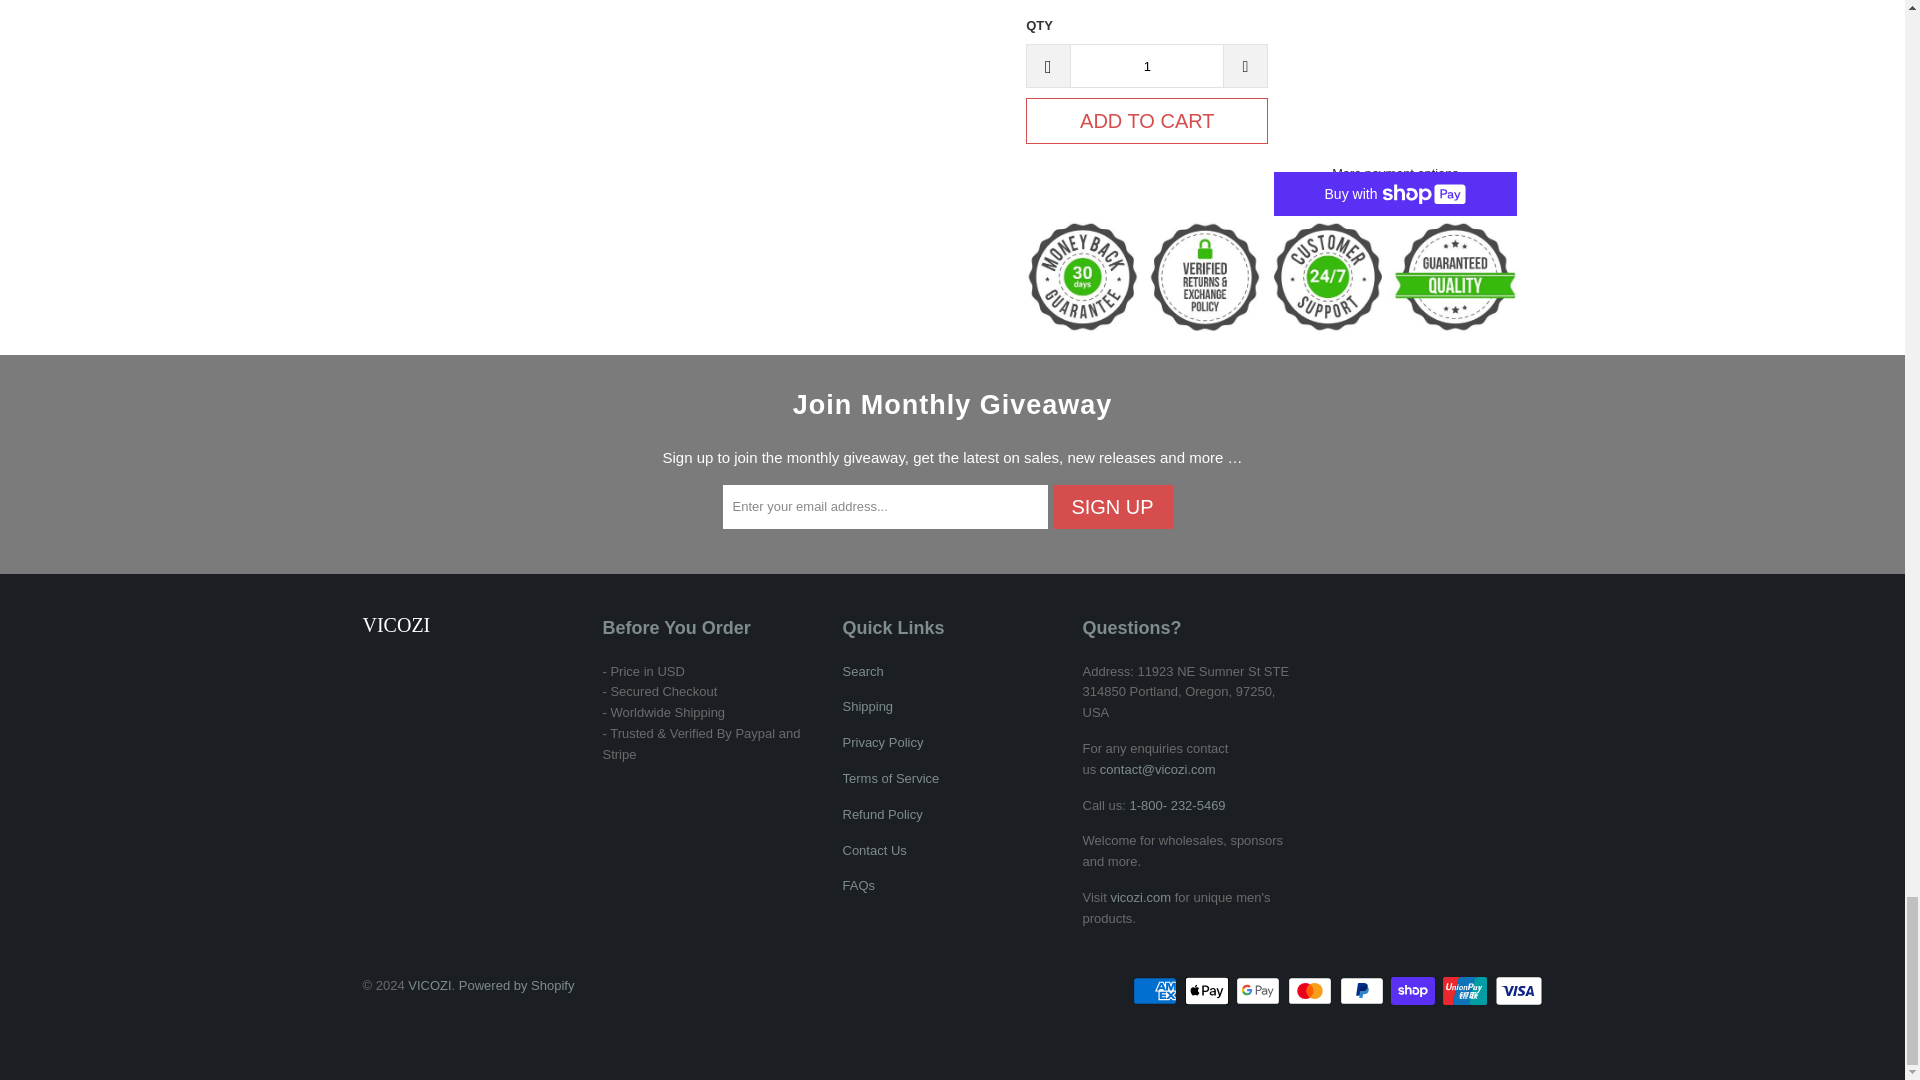 The image size is (1920, 1080). I want to click on 1, so click(1146, 66).